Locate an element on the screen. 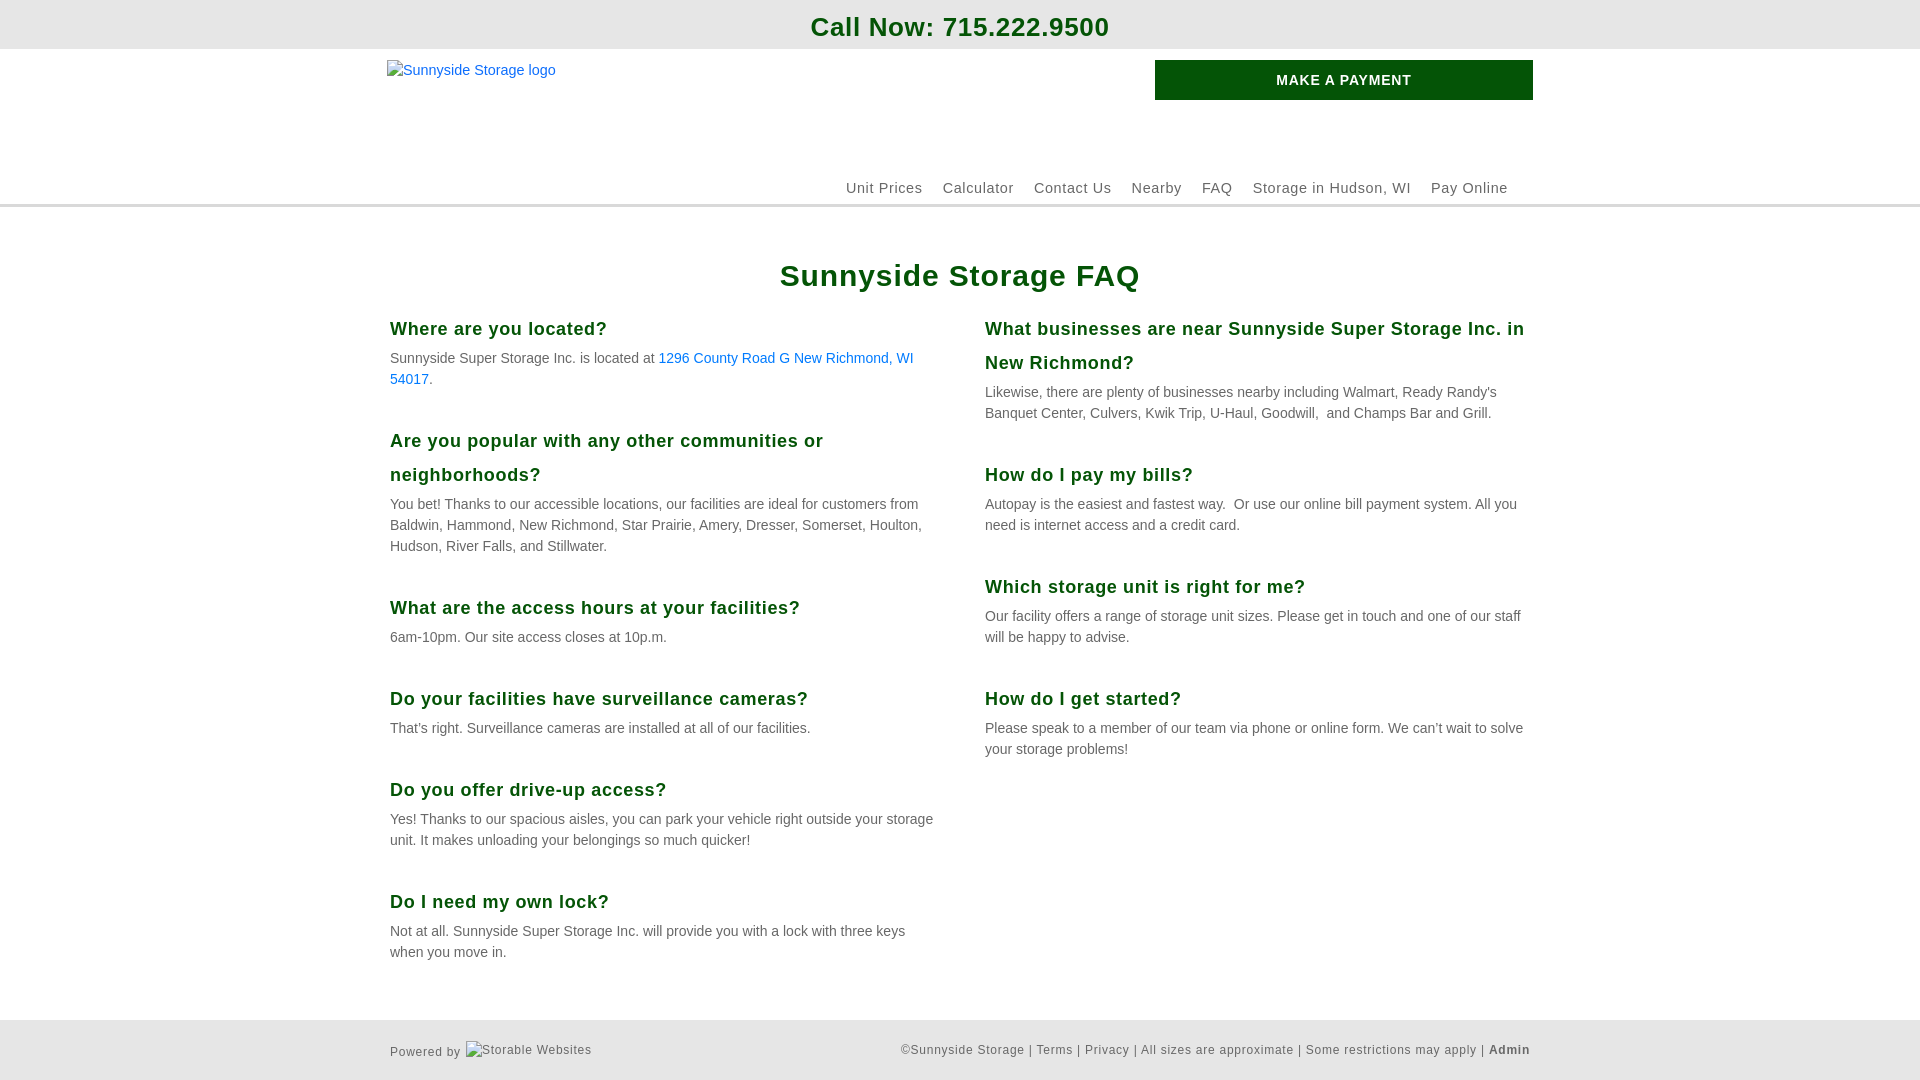  MAKE A PAYMENT is located at coordinates (1344, 80).